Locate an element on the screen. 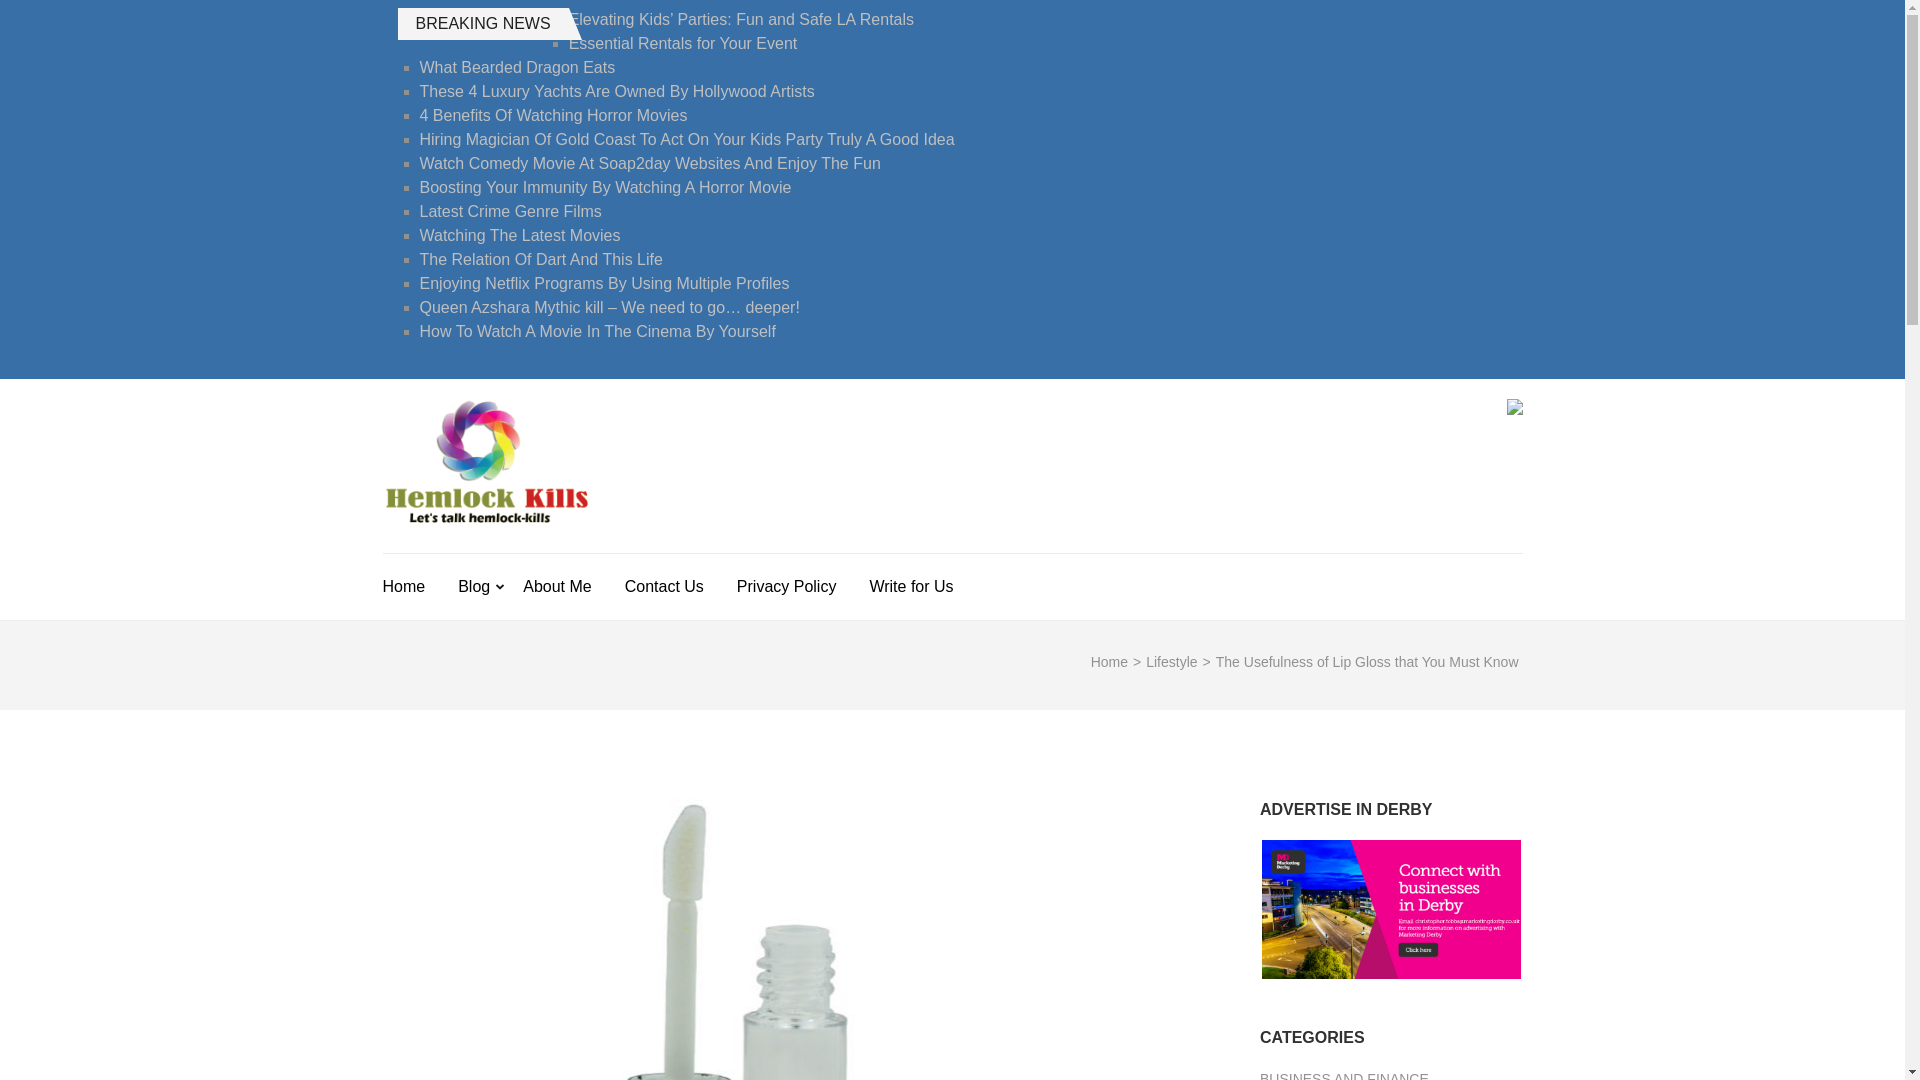 The height and width of the screenshot is (1080, 1920). Boosting Your Immunity By Watching A Horror Movie is located at coordinates (606, 187).